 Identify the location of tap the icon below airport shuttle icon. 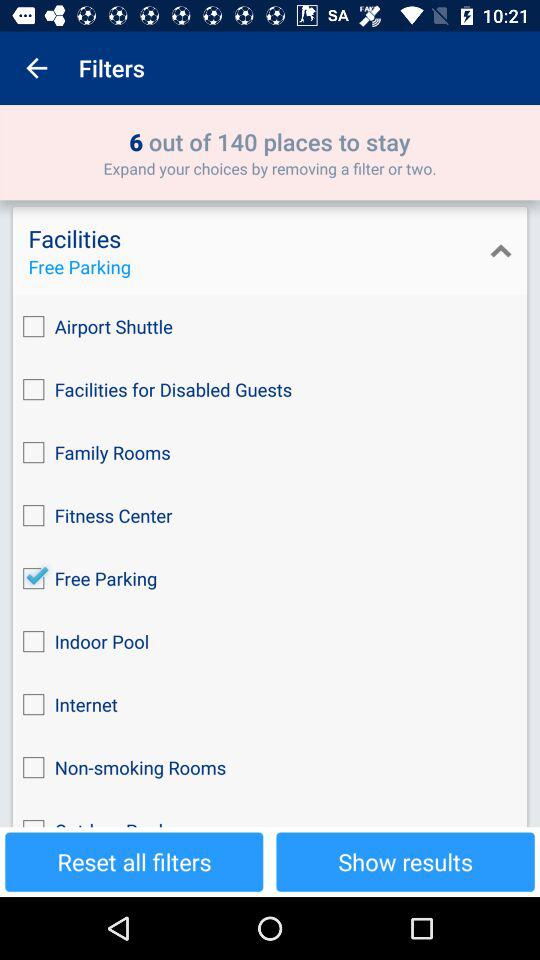
(270, 390).